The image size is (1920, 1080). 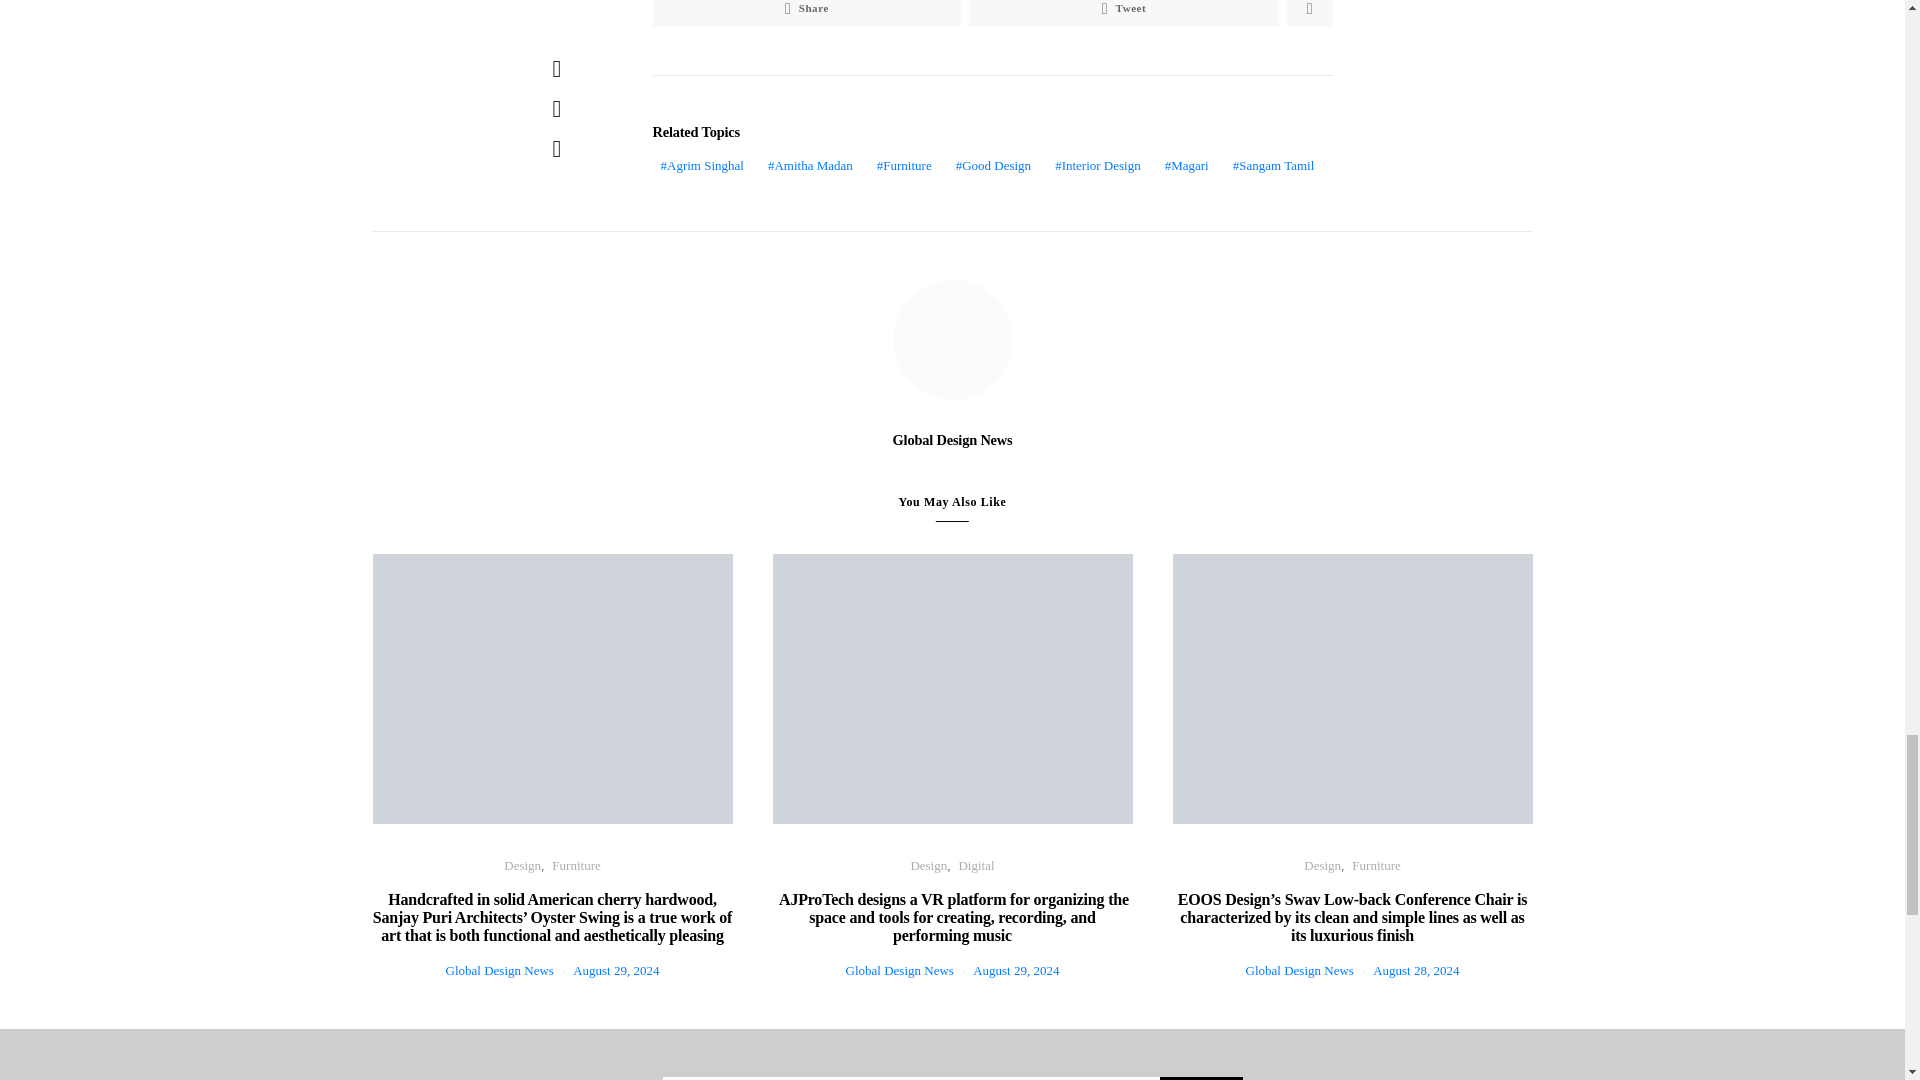 What do you see at coordinates (500, 970) in the screenshot?
I see `View all posts by Global Design News` at bounding box center [500, 970].